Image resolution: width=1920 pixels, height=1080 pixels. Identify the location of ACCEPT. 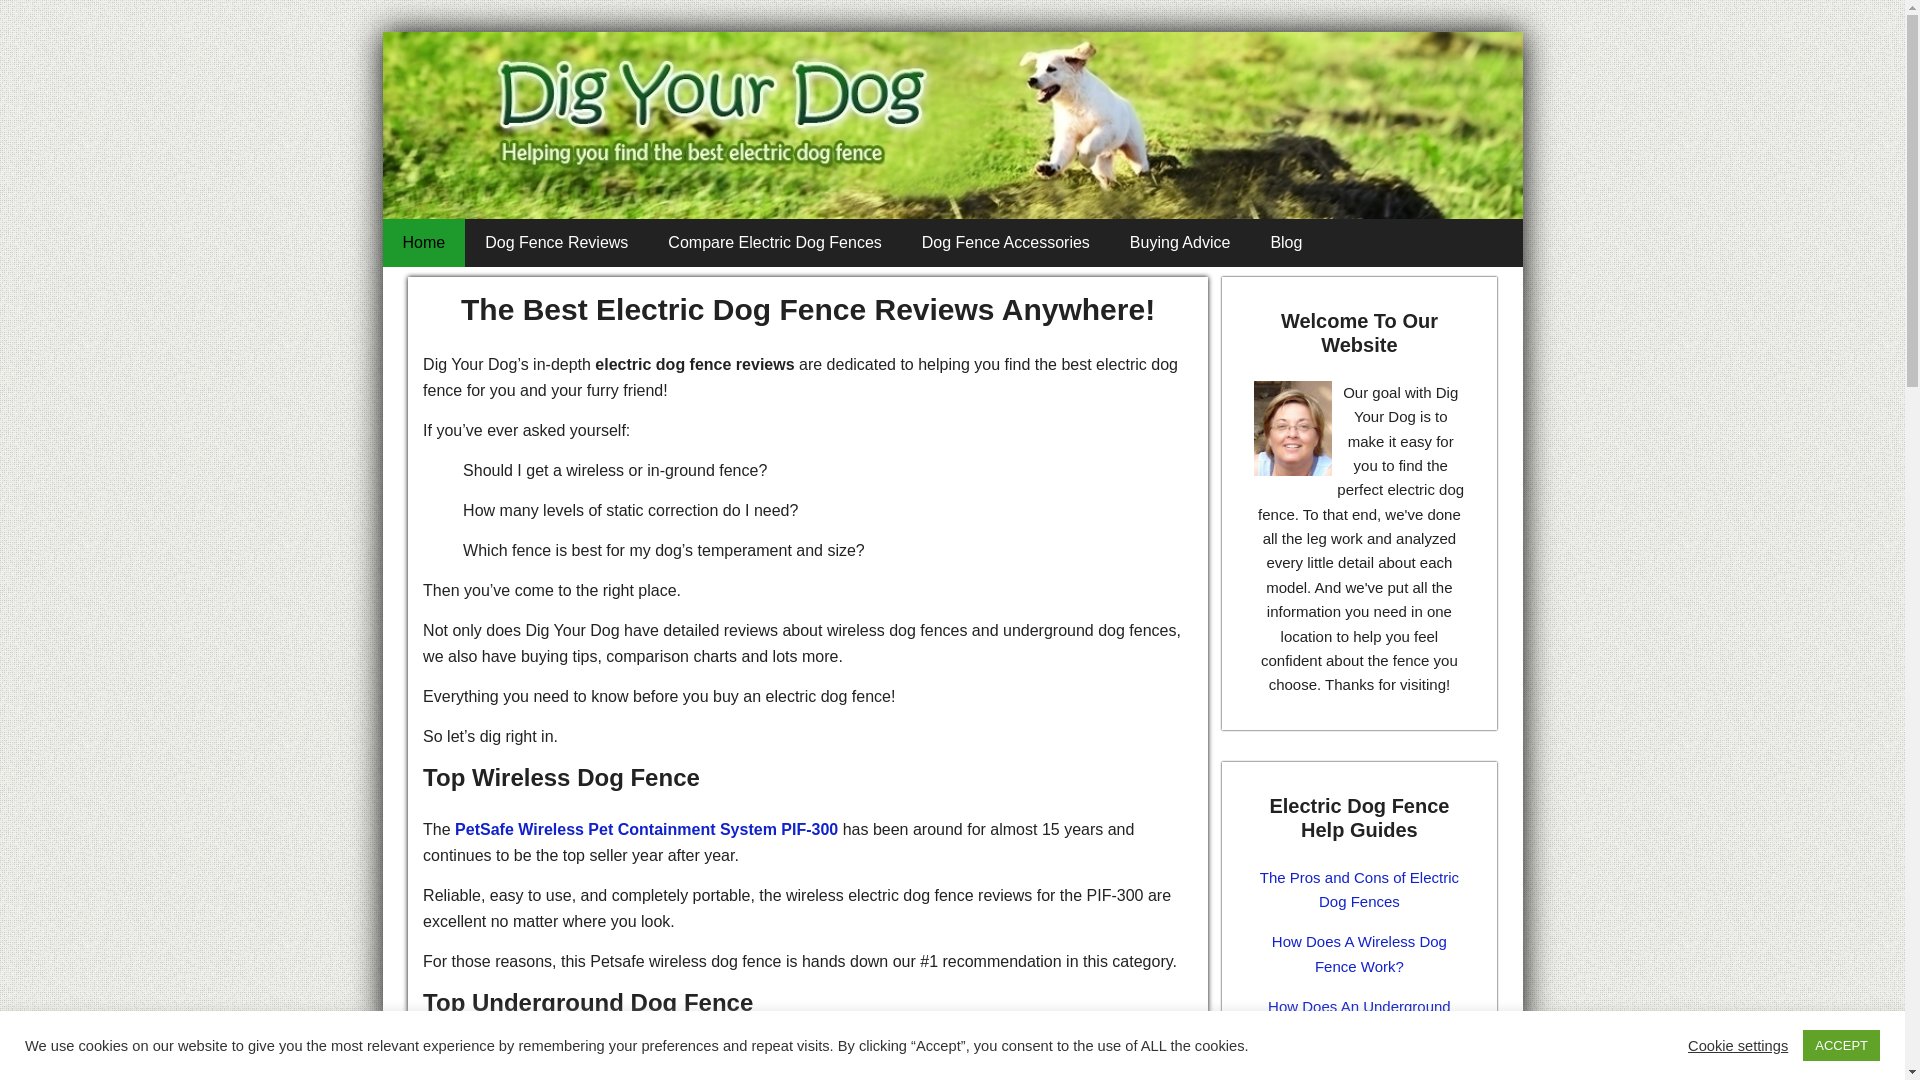
(1840, 1045).